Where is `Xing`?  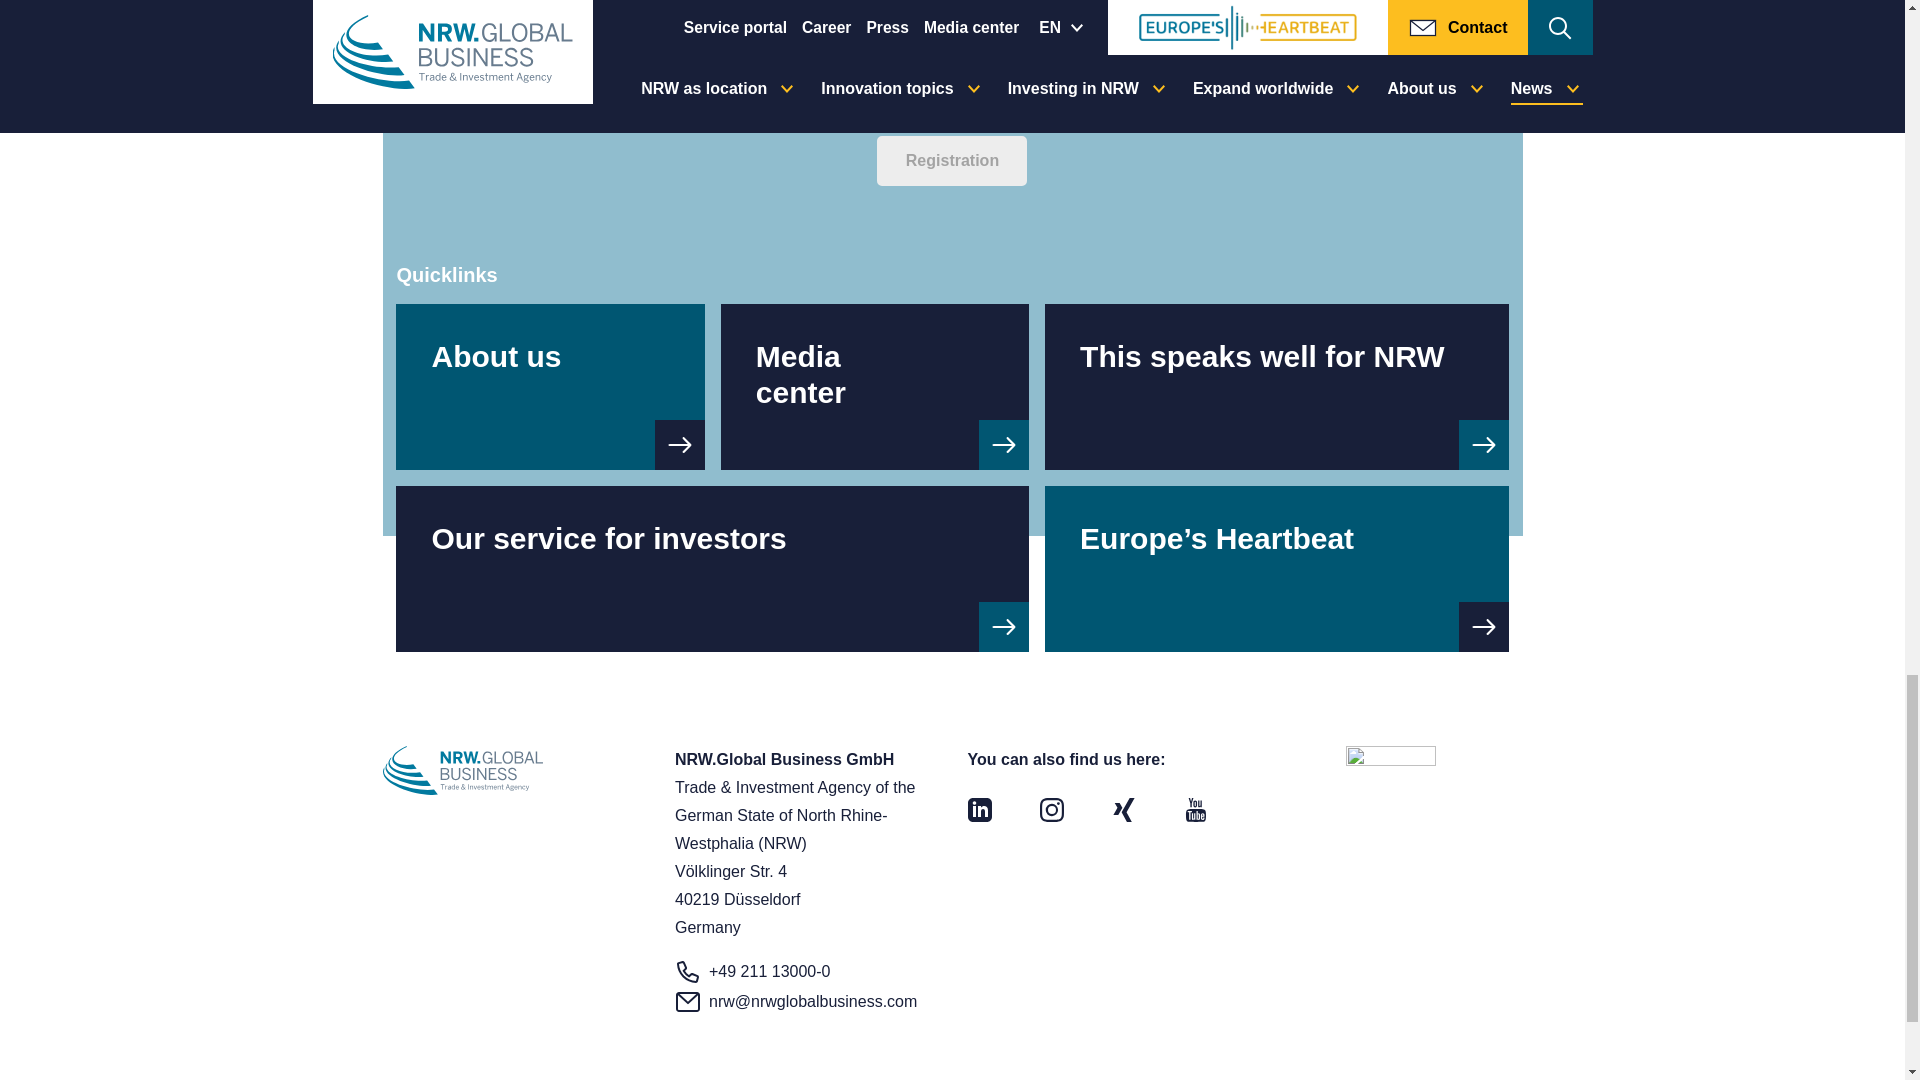 Xing is located at coordinates (1124, 808).